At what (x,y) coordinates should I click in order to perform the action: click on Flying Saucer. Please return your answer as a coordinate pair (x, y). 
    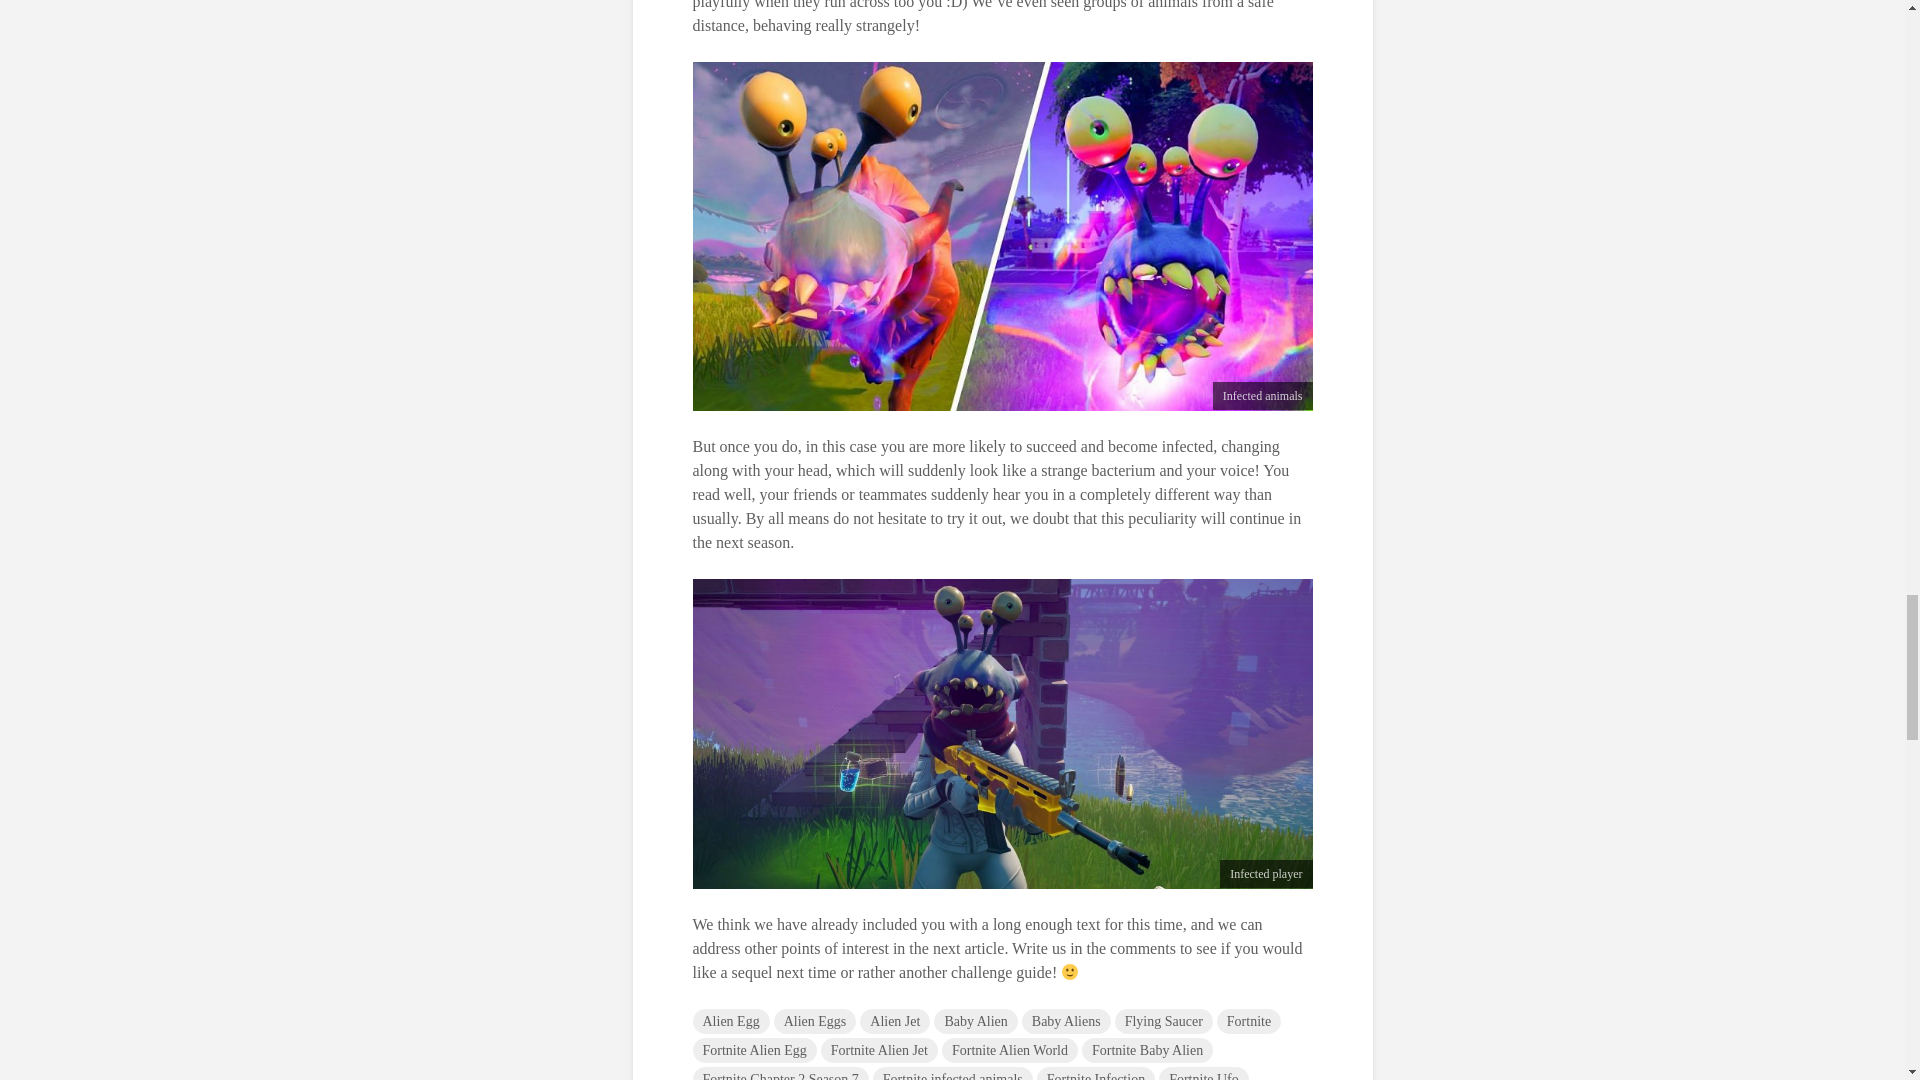
    Looking at the image, I should click on (1164, 1020).